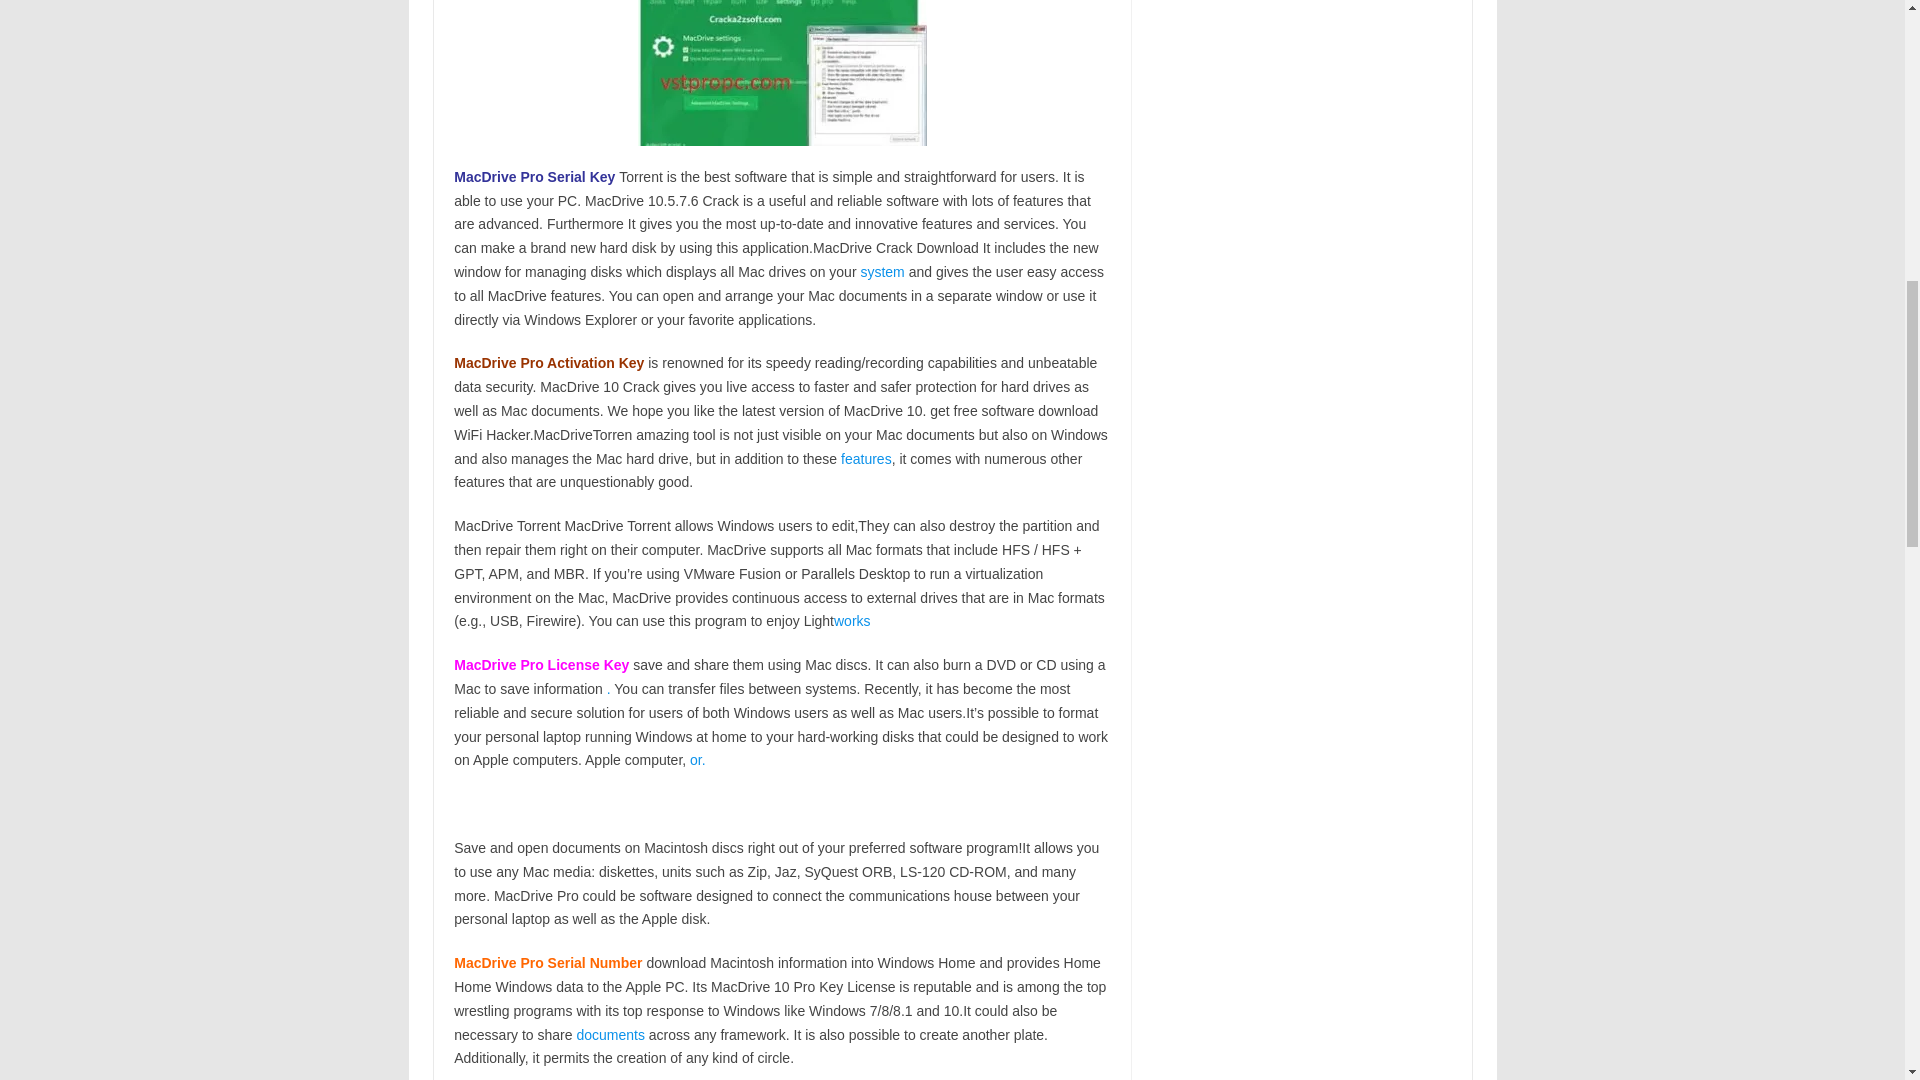  Describe the element at coordinates (882, 271) in the screenshot. I see `system` at that location.